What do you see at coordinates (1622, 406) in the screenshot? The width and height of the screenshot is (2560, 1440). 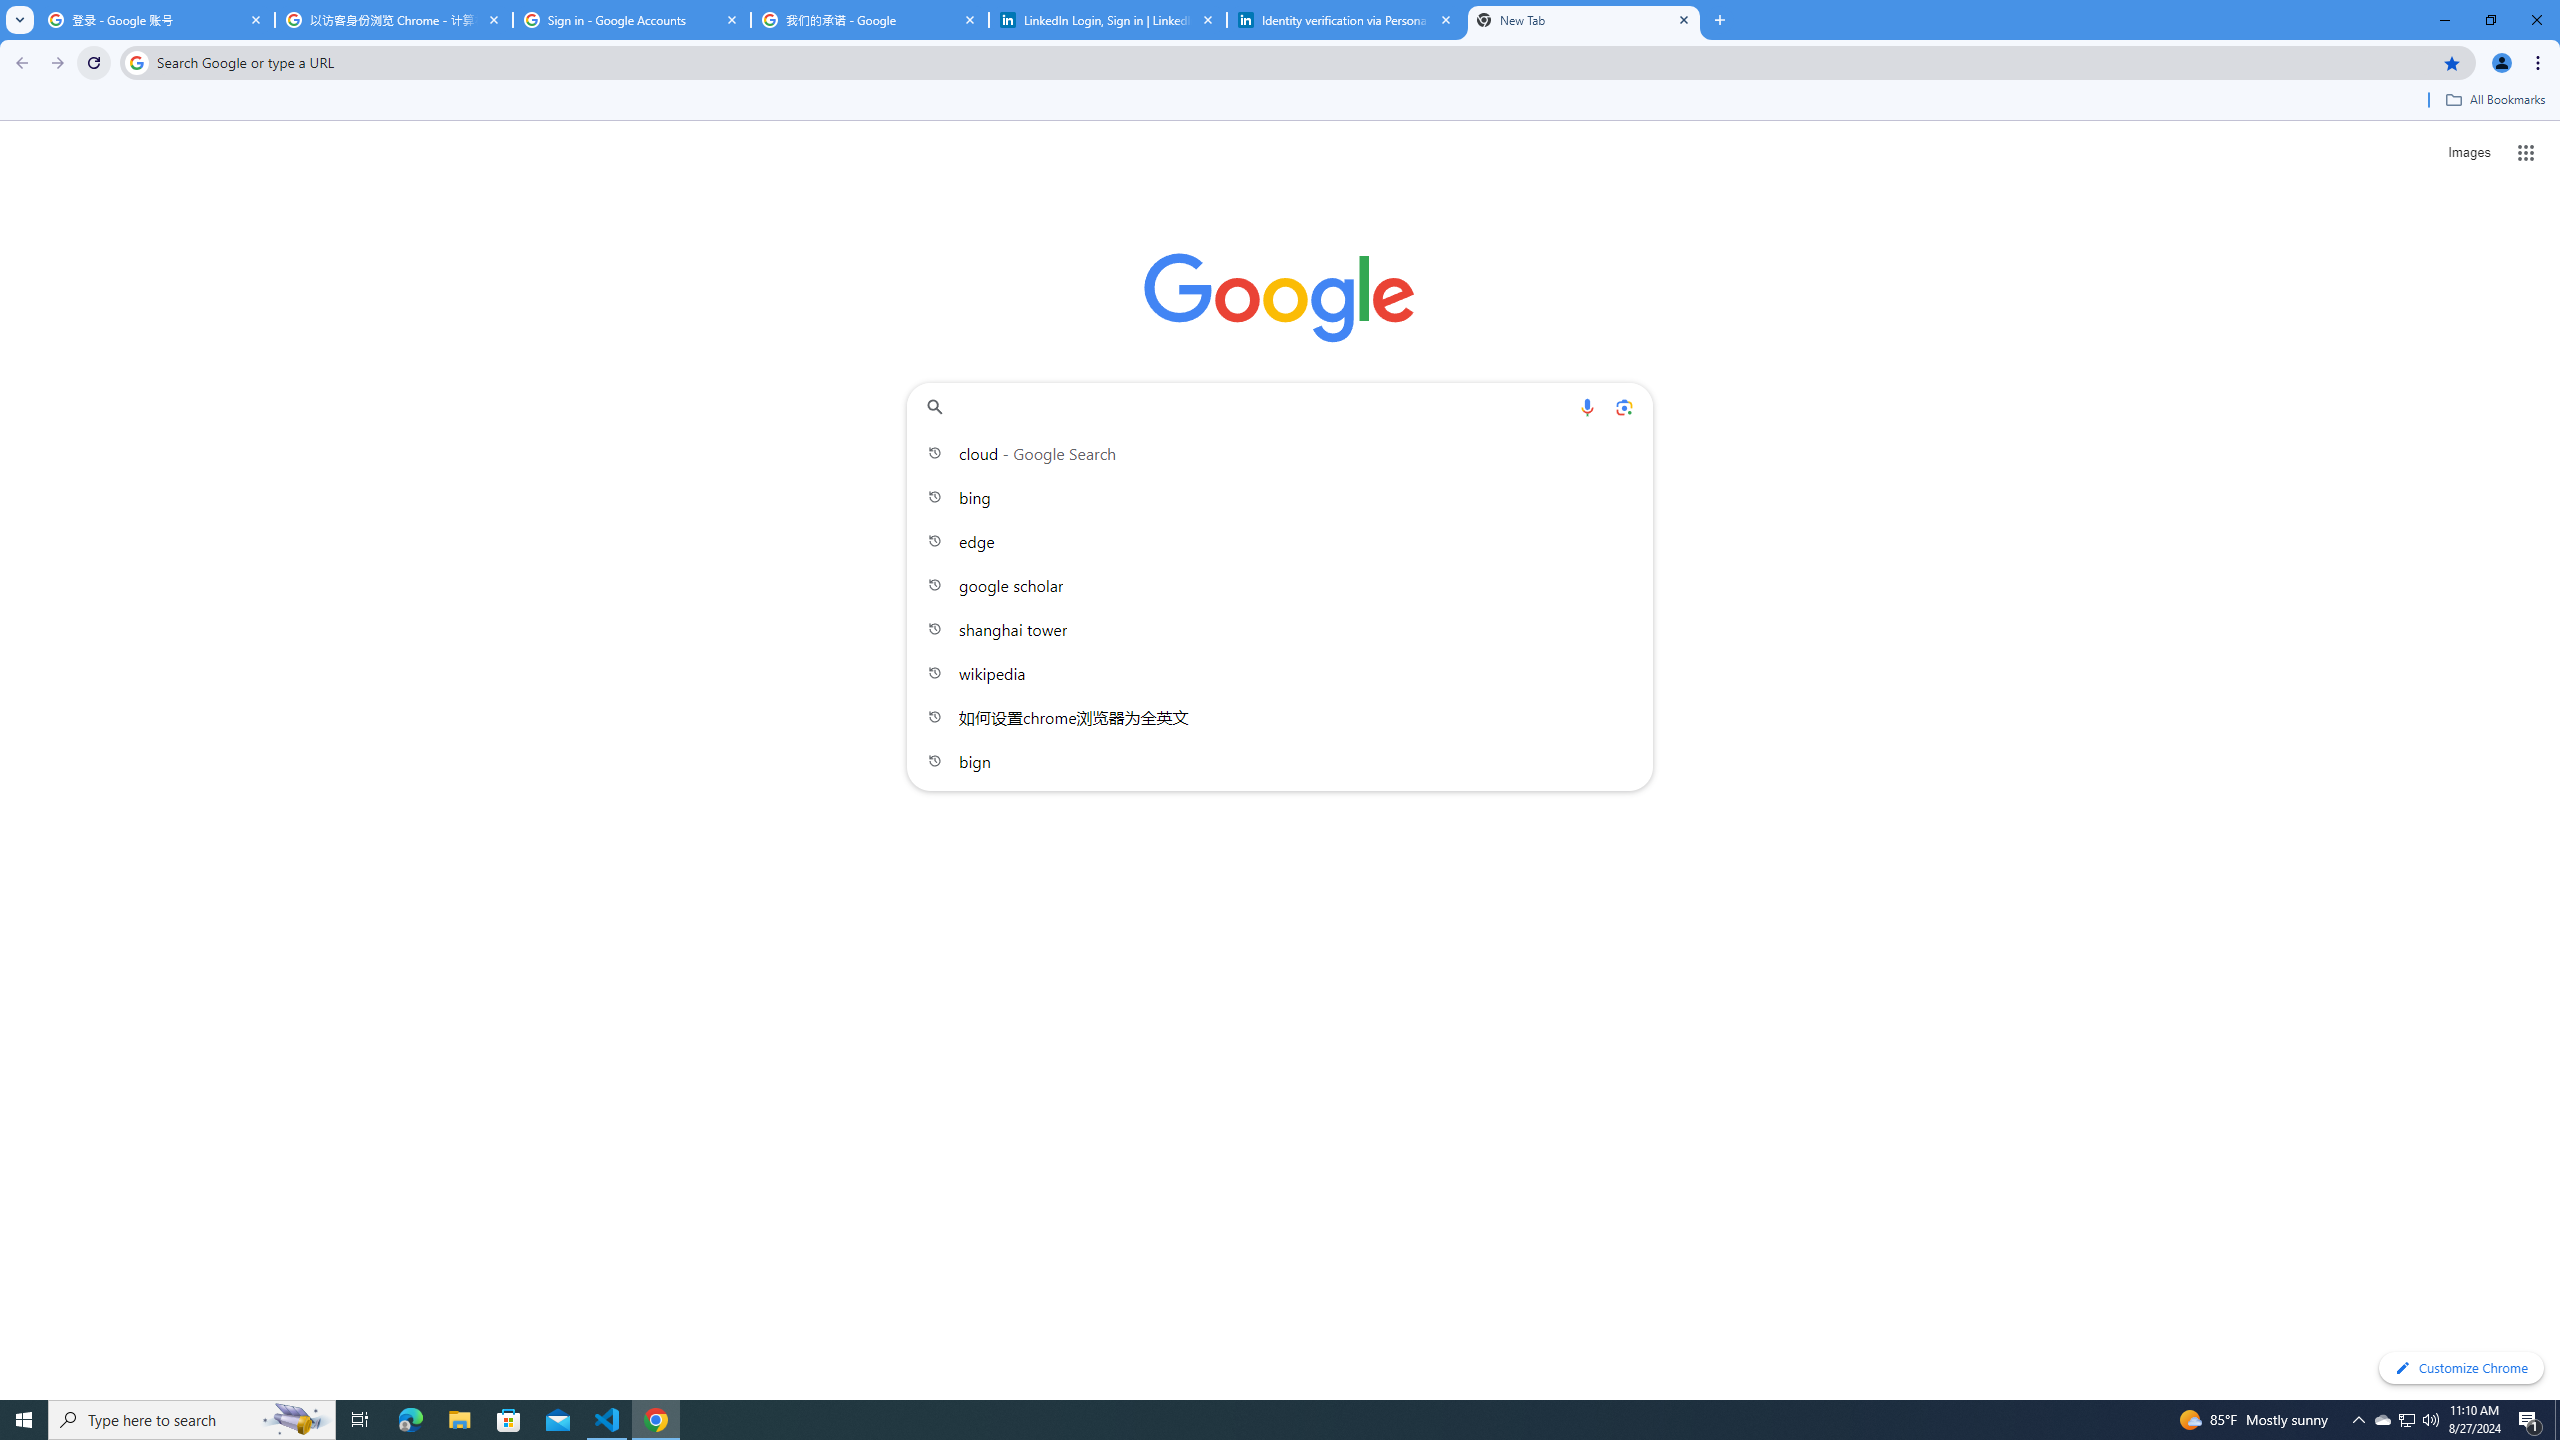 I see `Search by image` at bounding box center [1622, 406].